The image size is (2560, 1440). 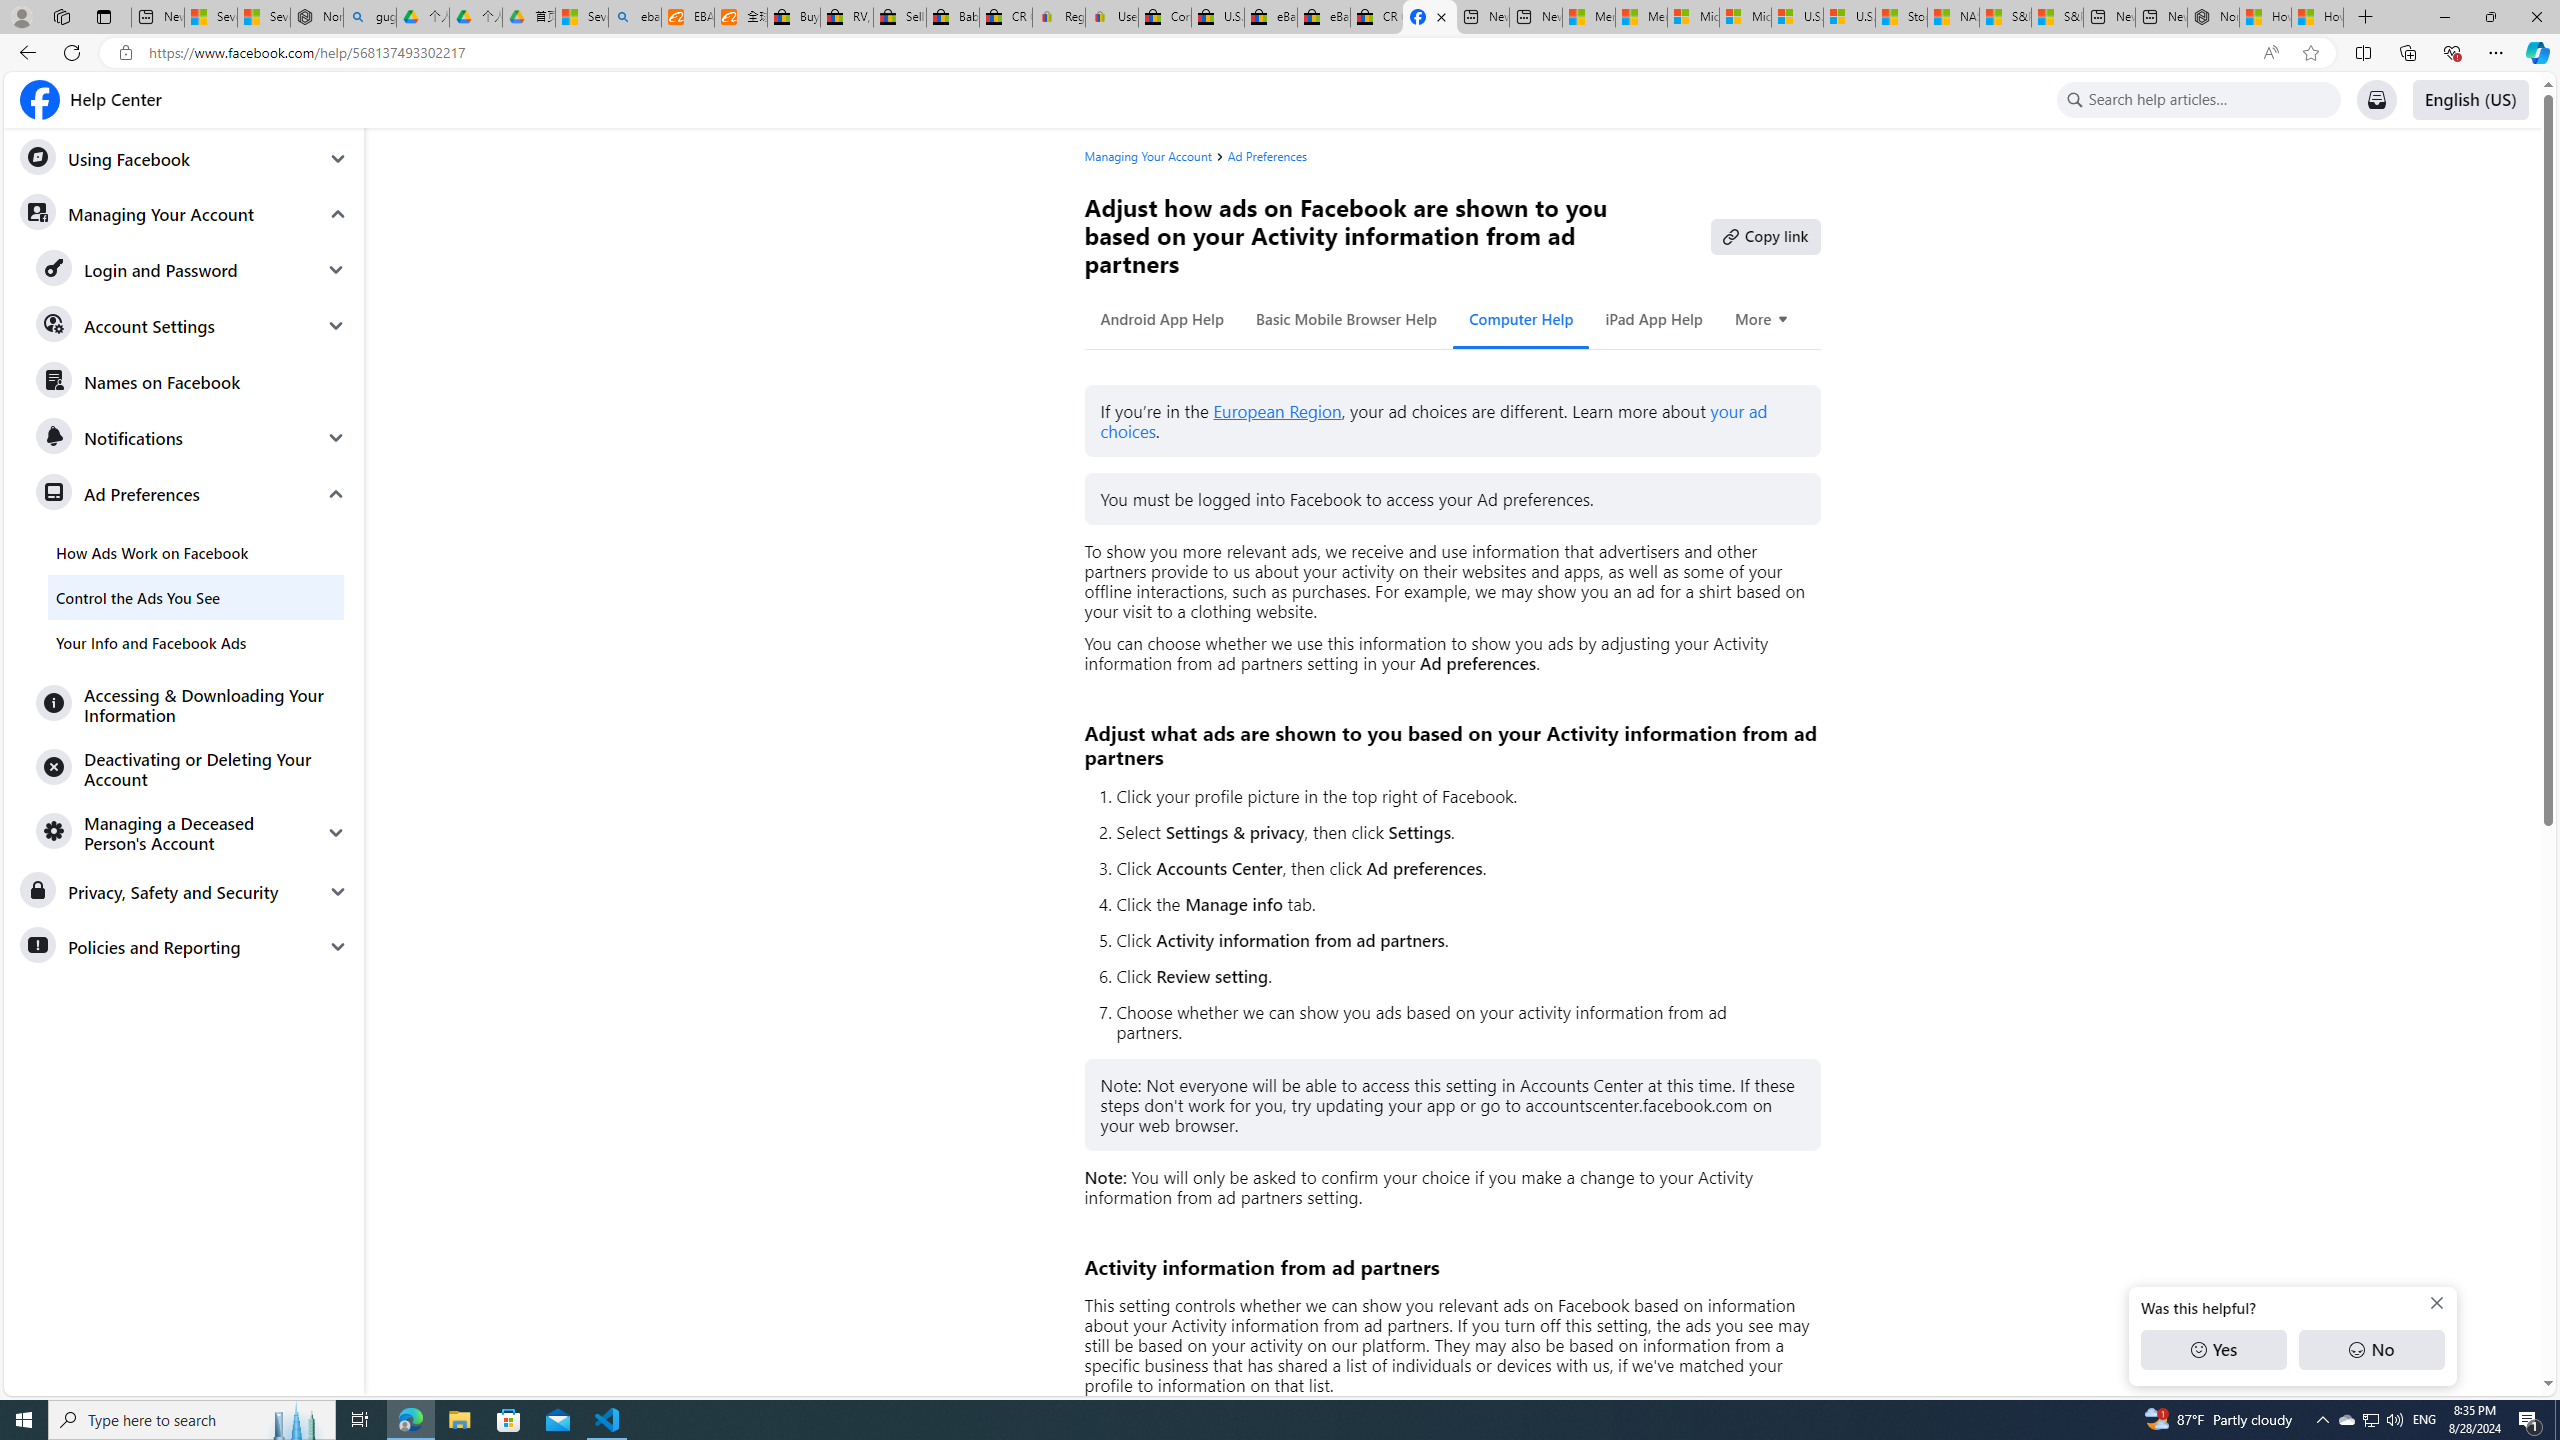 What do you see at coordinates (1459, 904) in the screenshot?
I see `Click the Manage info tab.` at bounding box center [1459, 904].